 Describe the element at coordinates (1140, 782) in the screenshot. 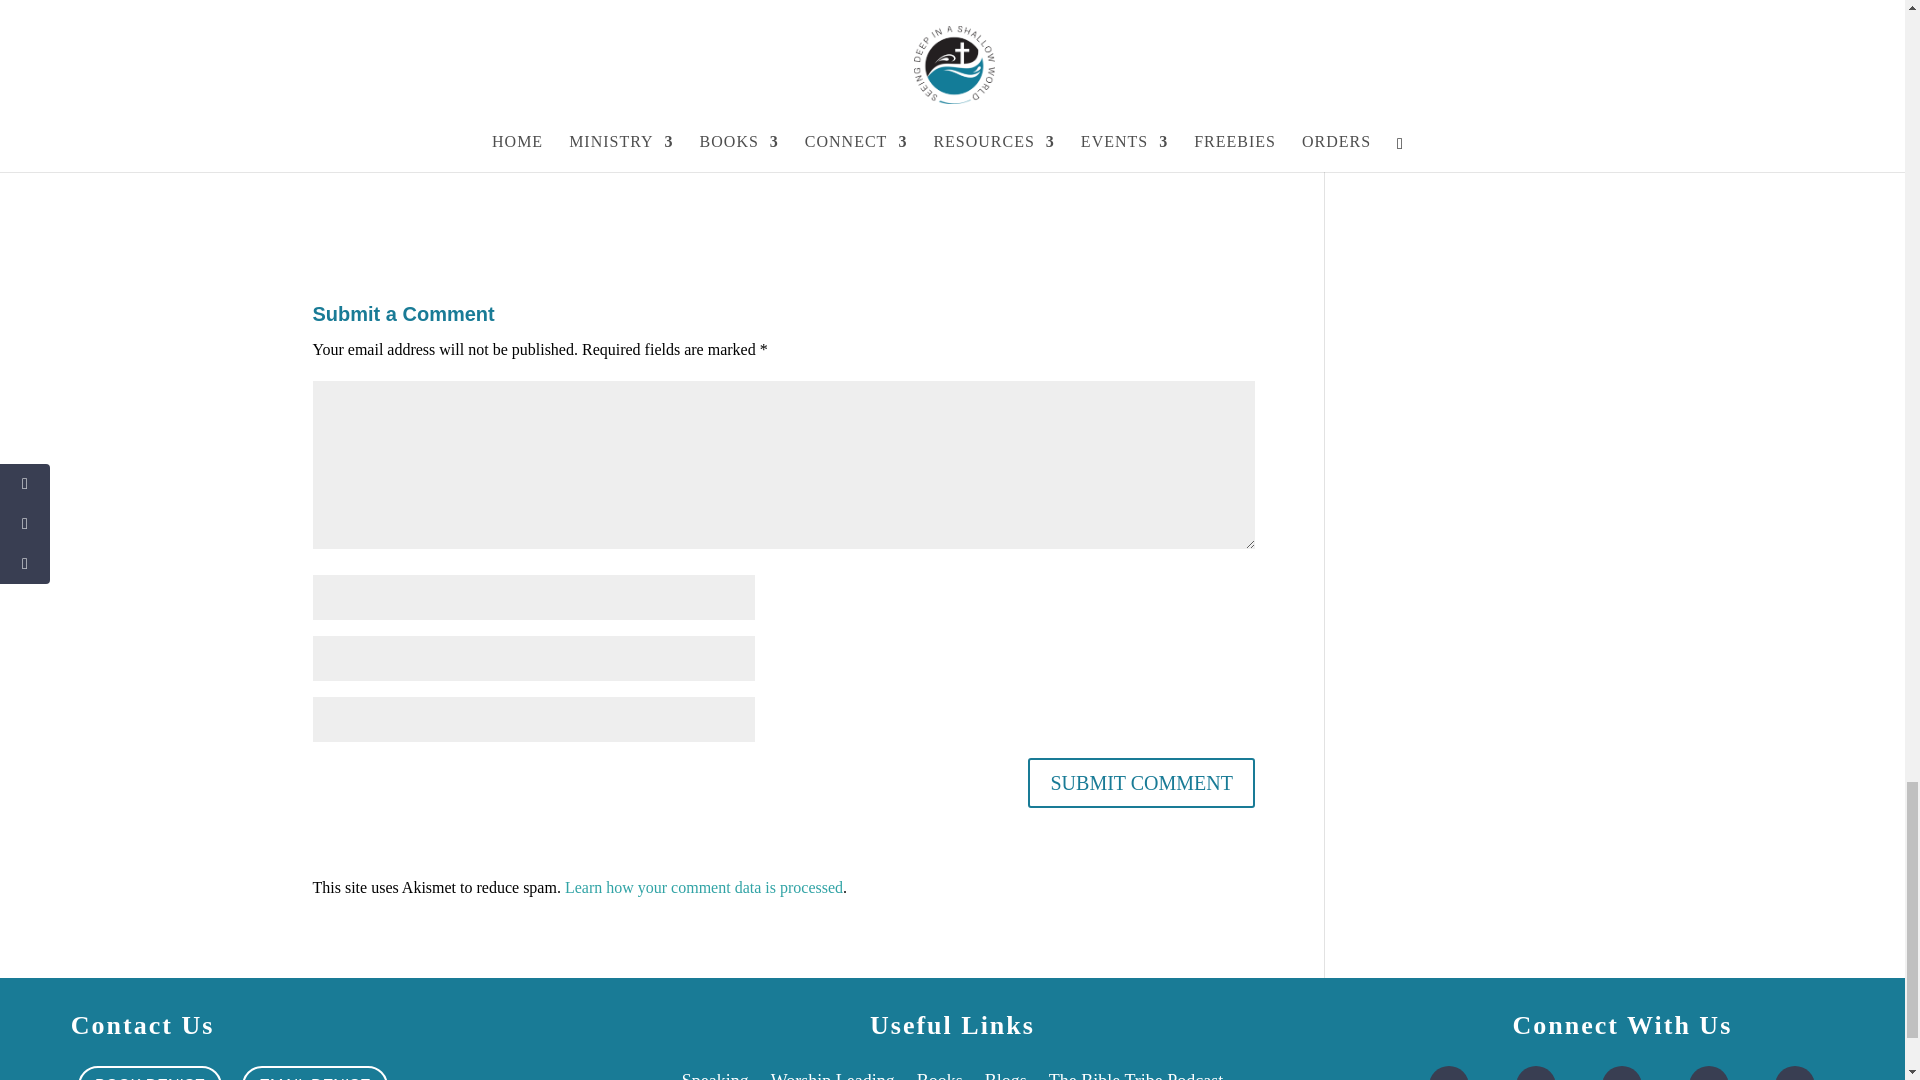

I see `Submit Comment` at that location.